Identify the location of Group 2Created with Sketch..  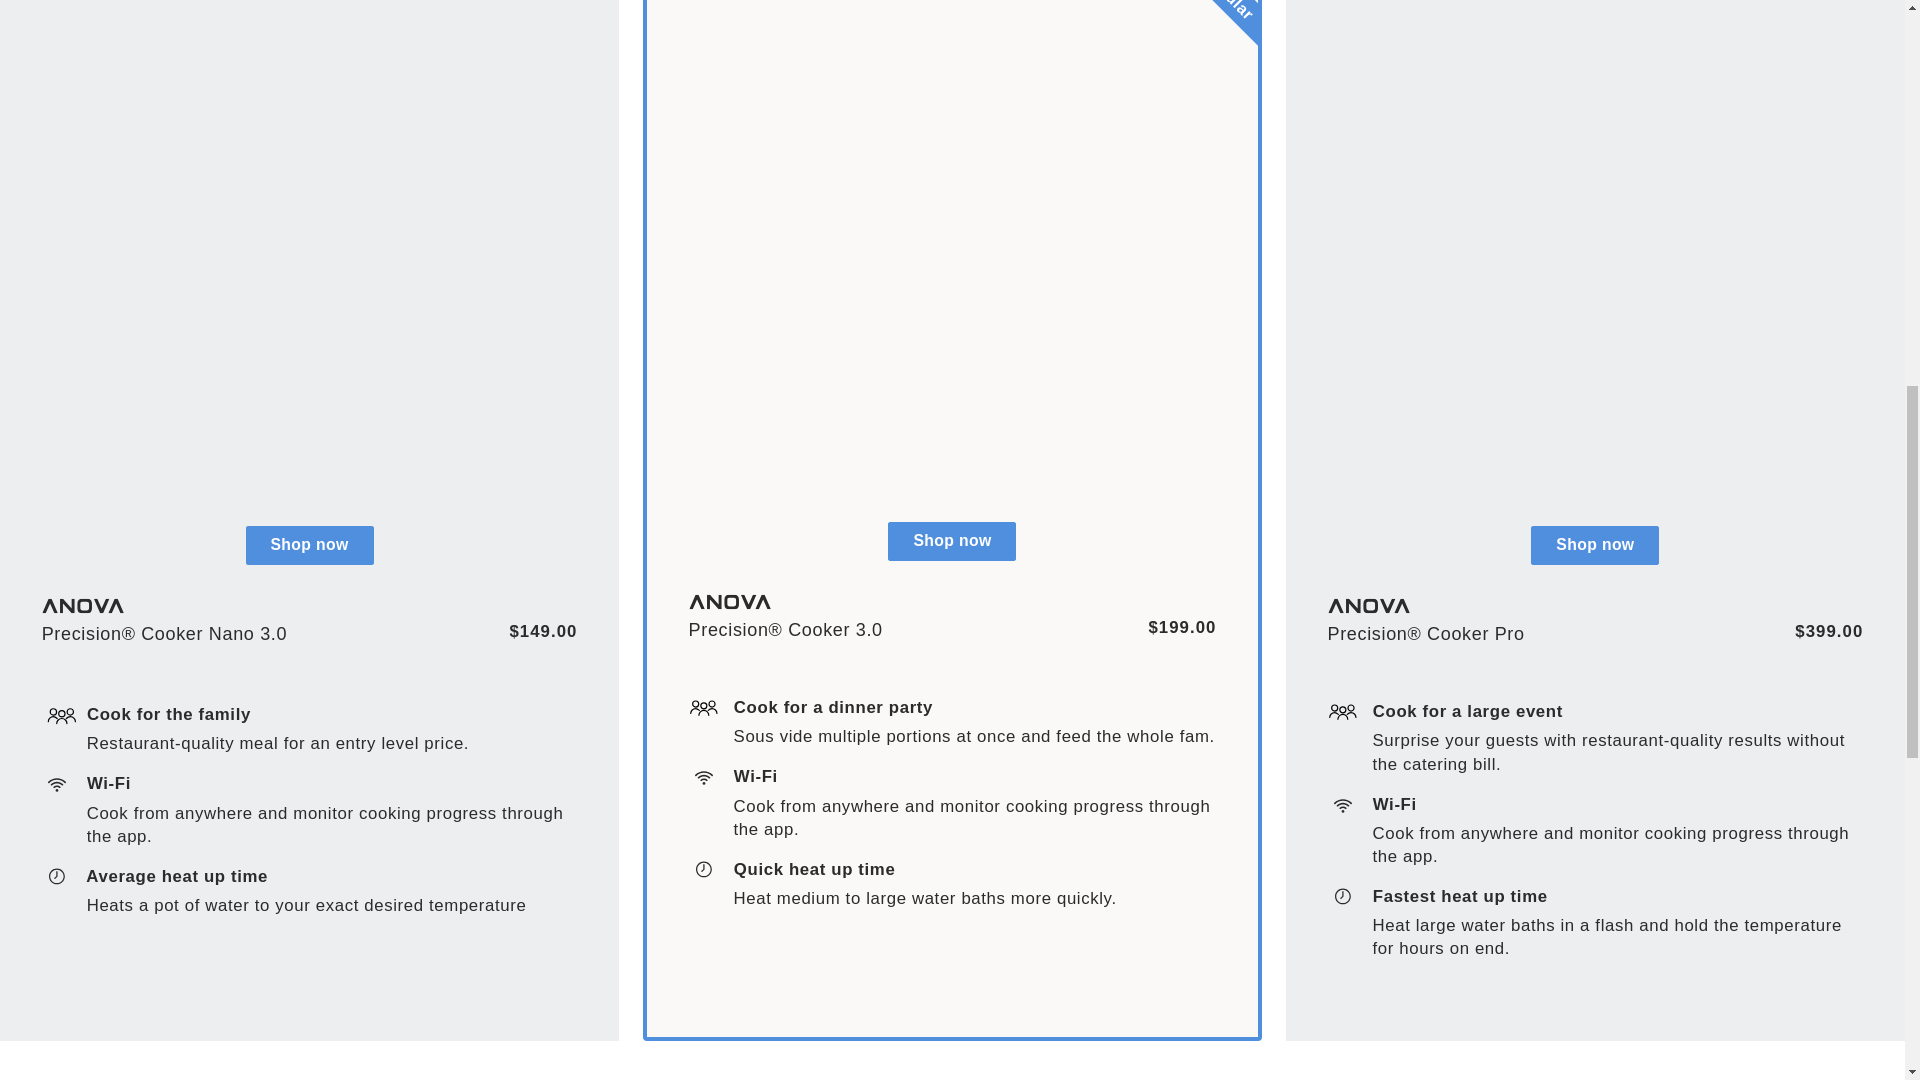
(704, 869).